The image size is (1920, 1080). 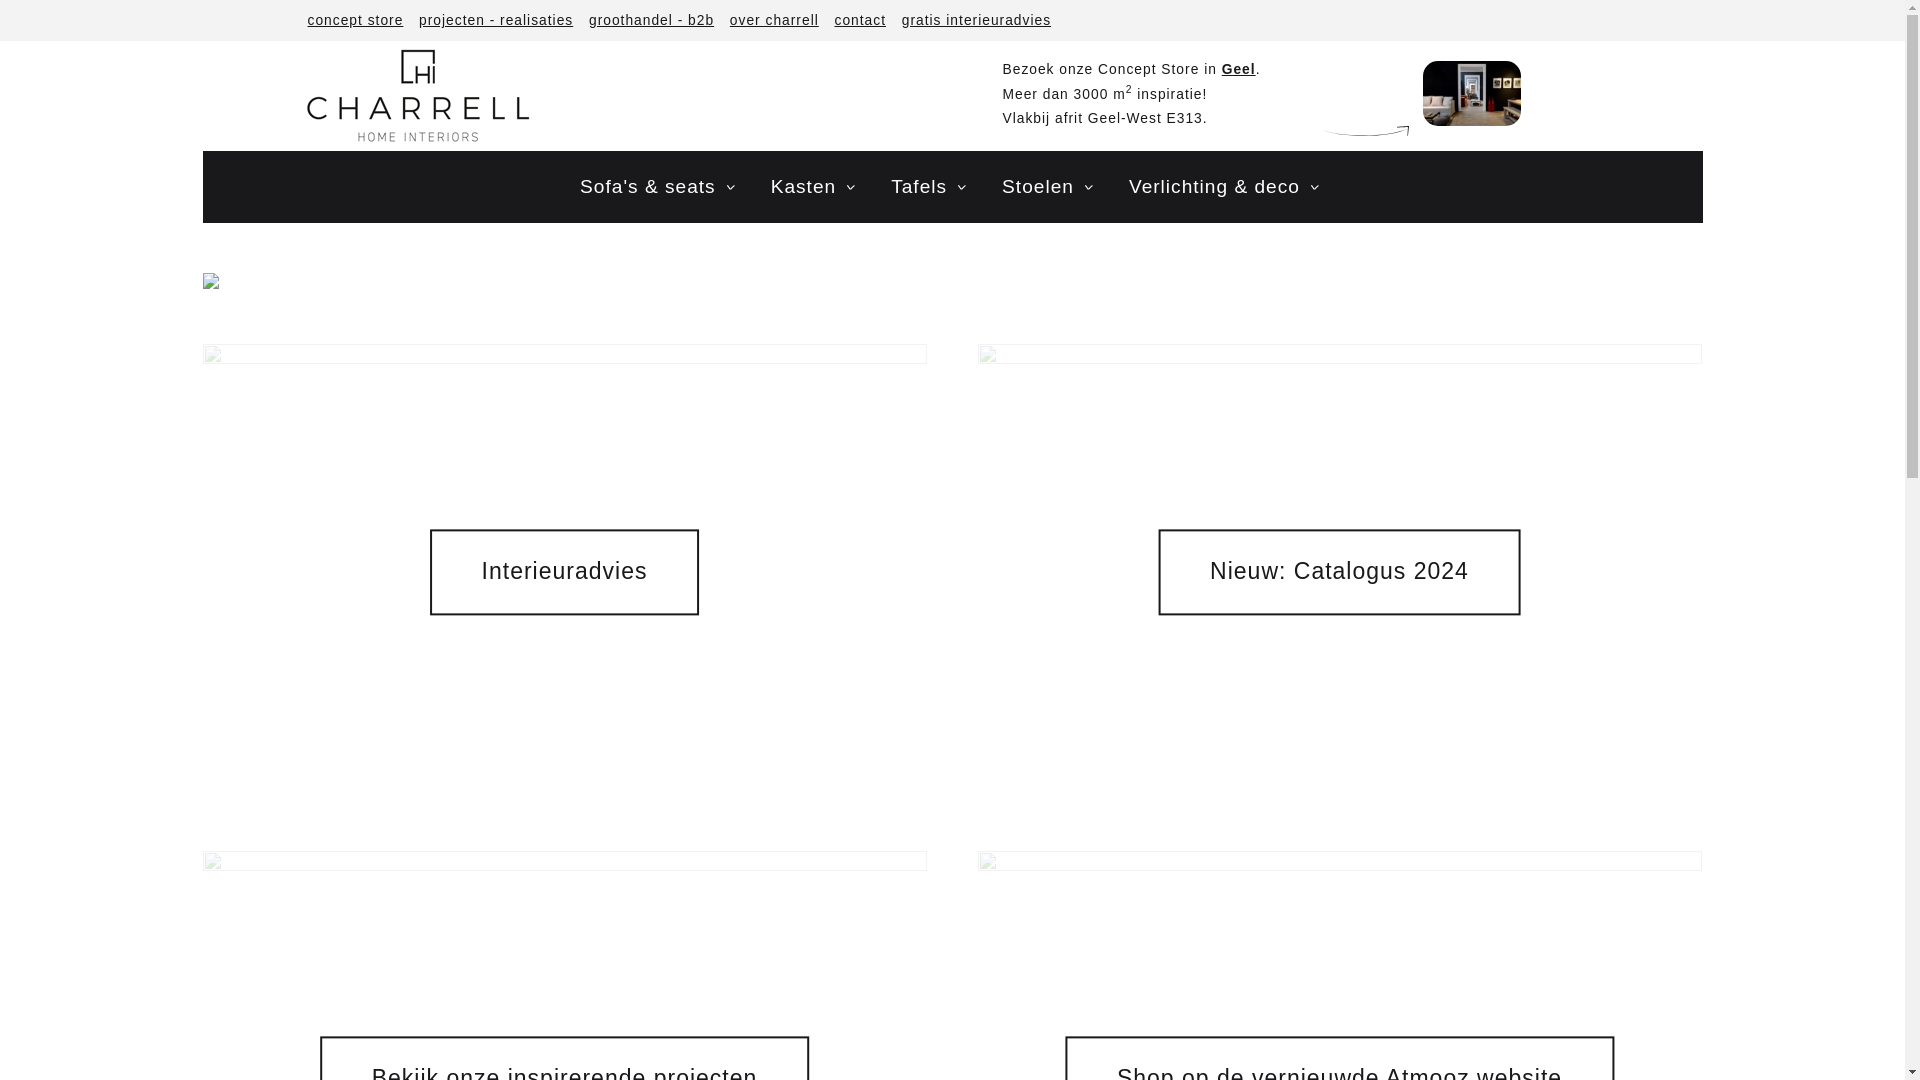 What do you see at coordinates (191, 0) in the screenshot?
I see `Overslaan en naar de algemene inhoud gaan` at bounding box center [191, 0].